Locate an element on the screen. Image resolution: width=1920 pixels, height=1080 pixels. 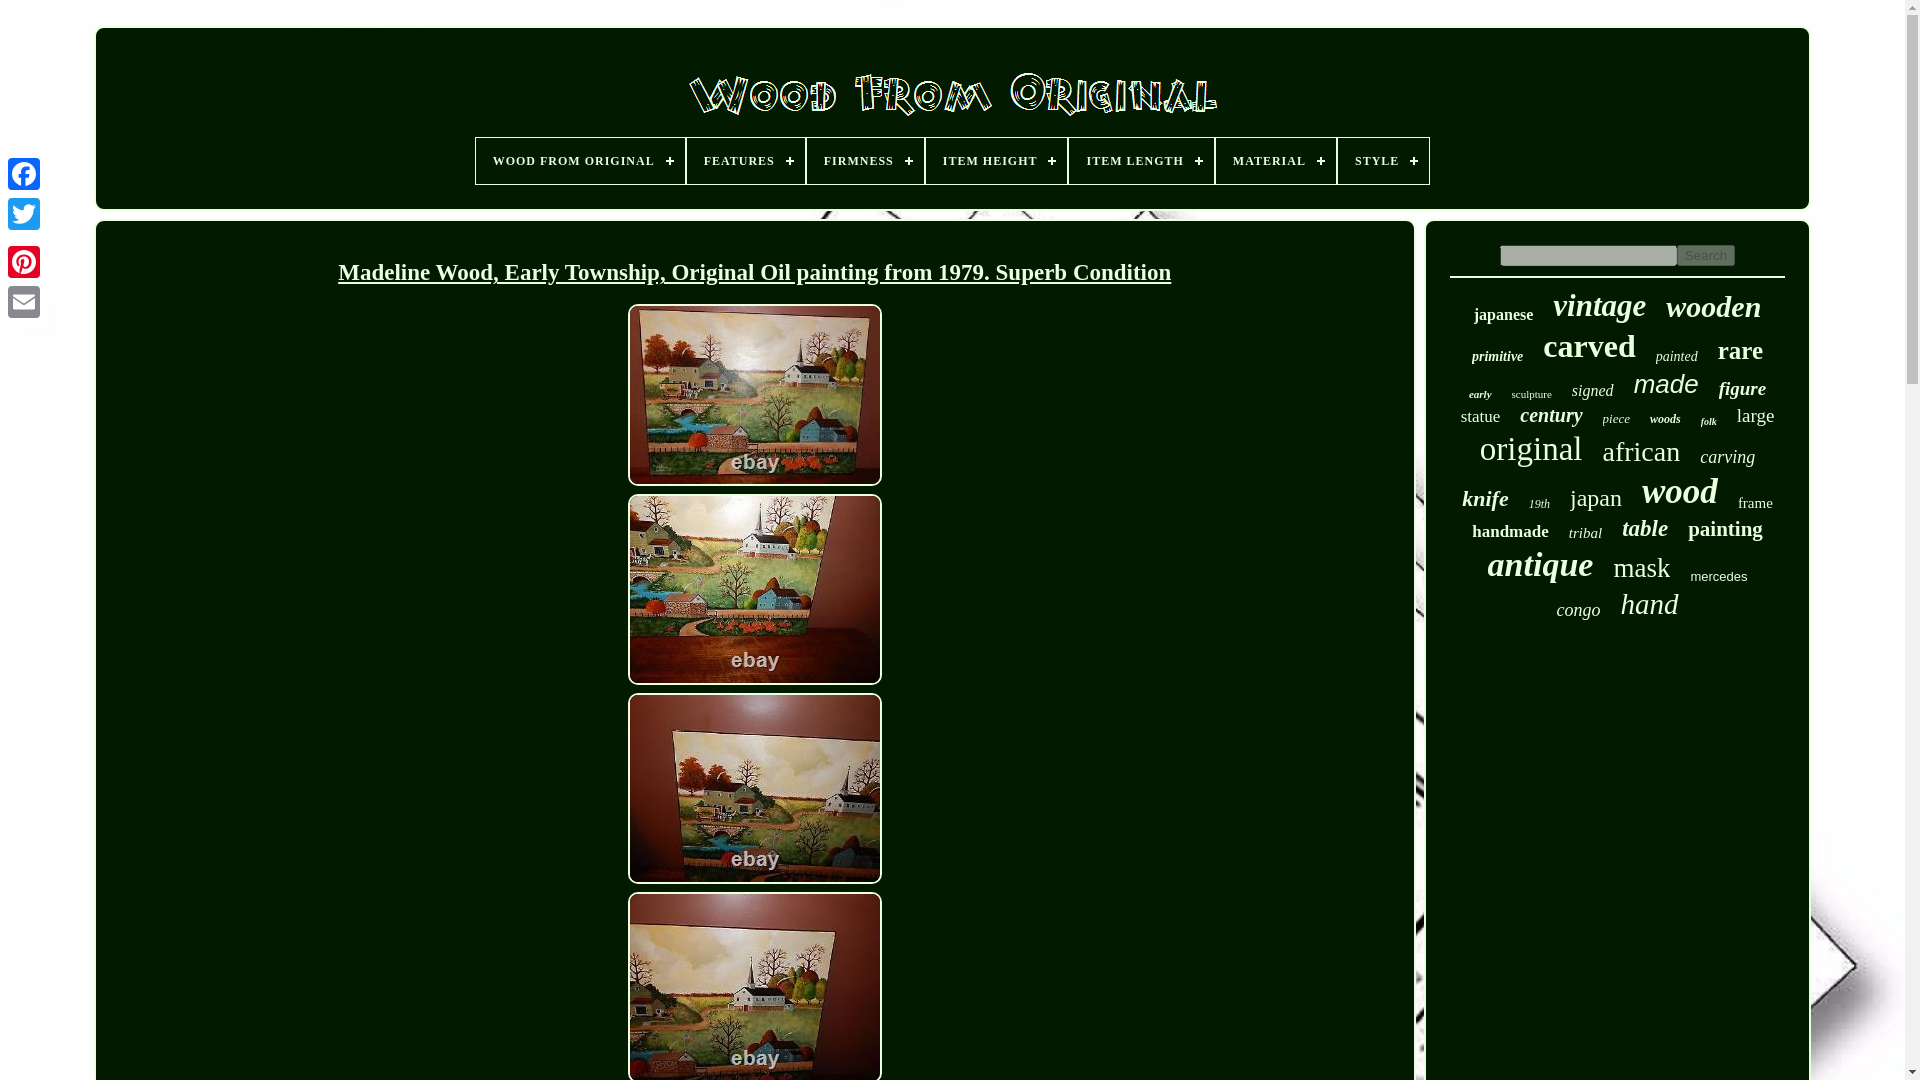
ITEM HEIGHT is located at coordinates (996, 160).